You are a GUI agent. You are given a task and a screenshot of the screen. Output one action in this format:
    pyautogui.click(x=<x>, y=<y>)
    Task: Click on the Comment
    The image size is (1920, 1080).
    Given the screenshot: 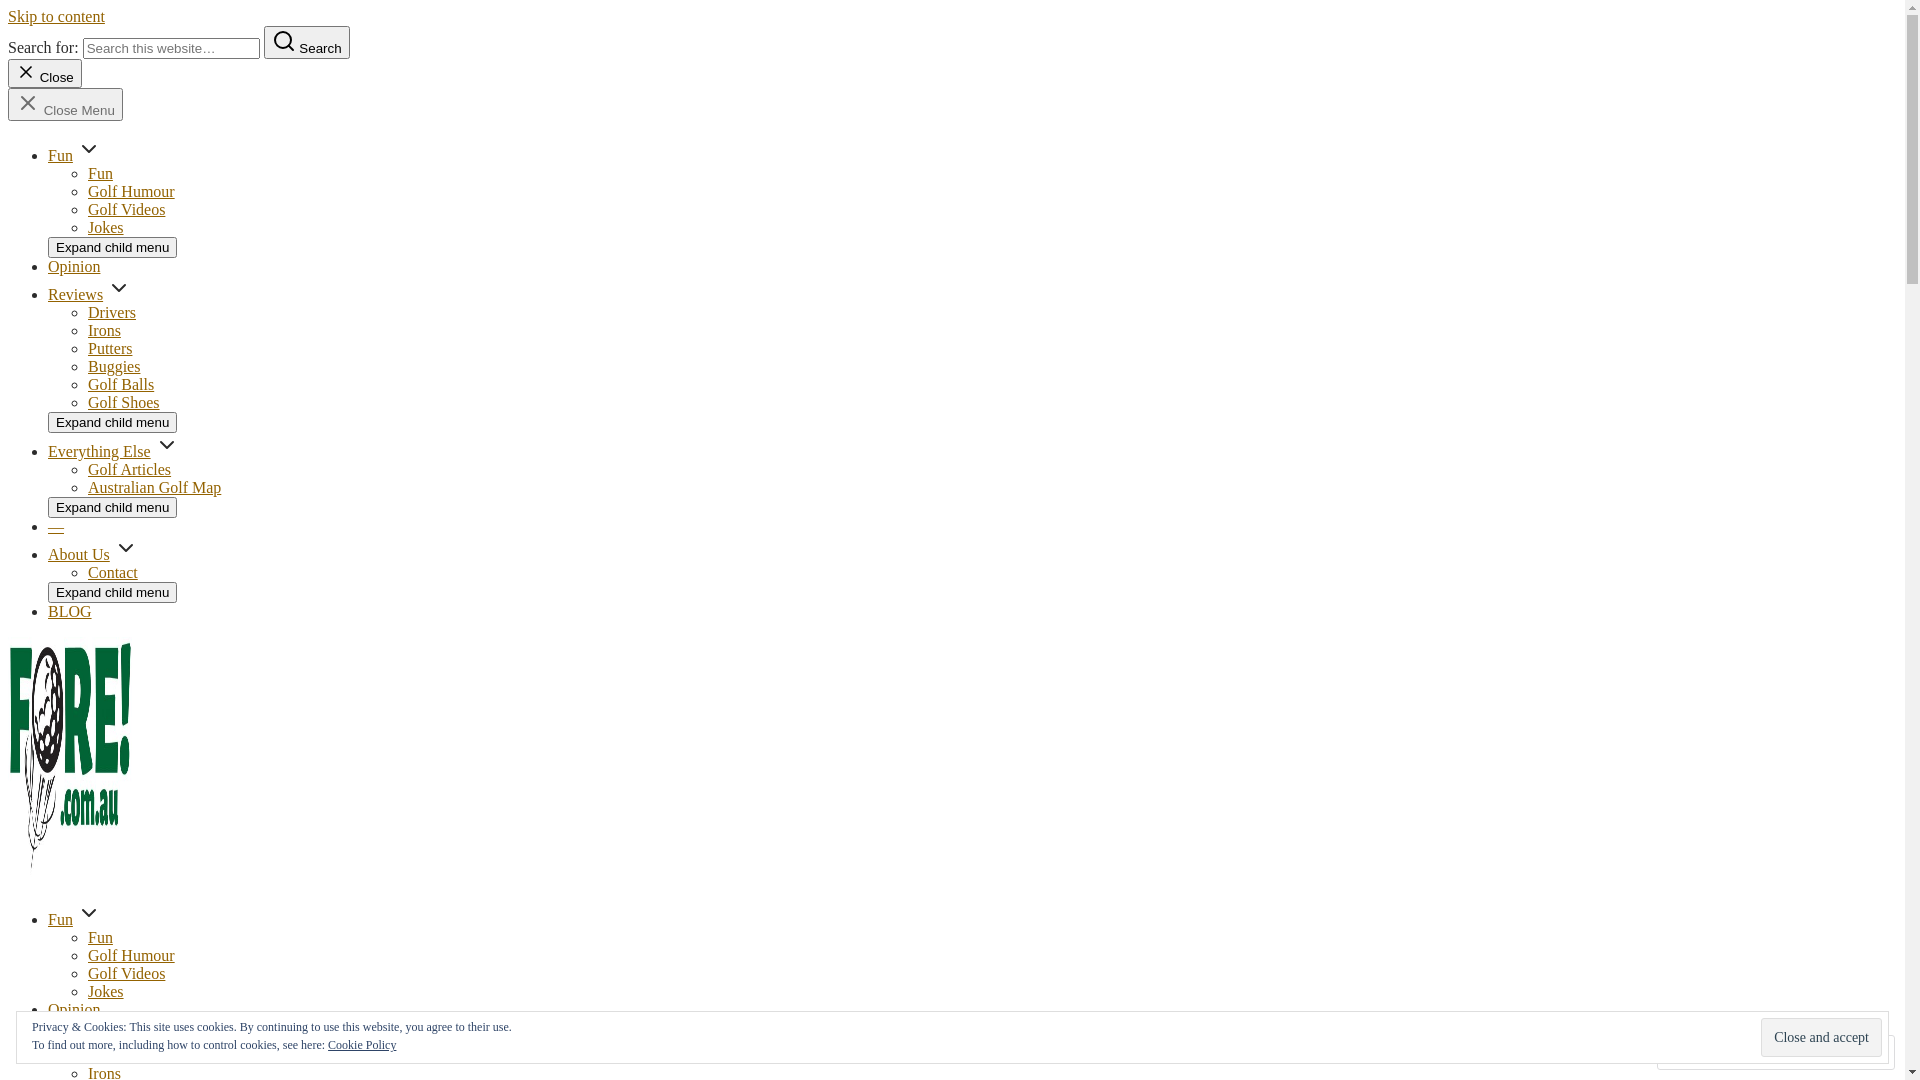 What is the action you would take?
    pyautogui.click(x=1712, y=1052)
    